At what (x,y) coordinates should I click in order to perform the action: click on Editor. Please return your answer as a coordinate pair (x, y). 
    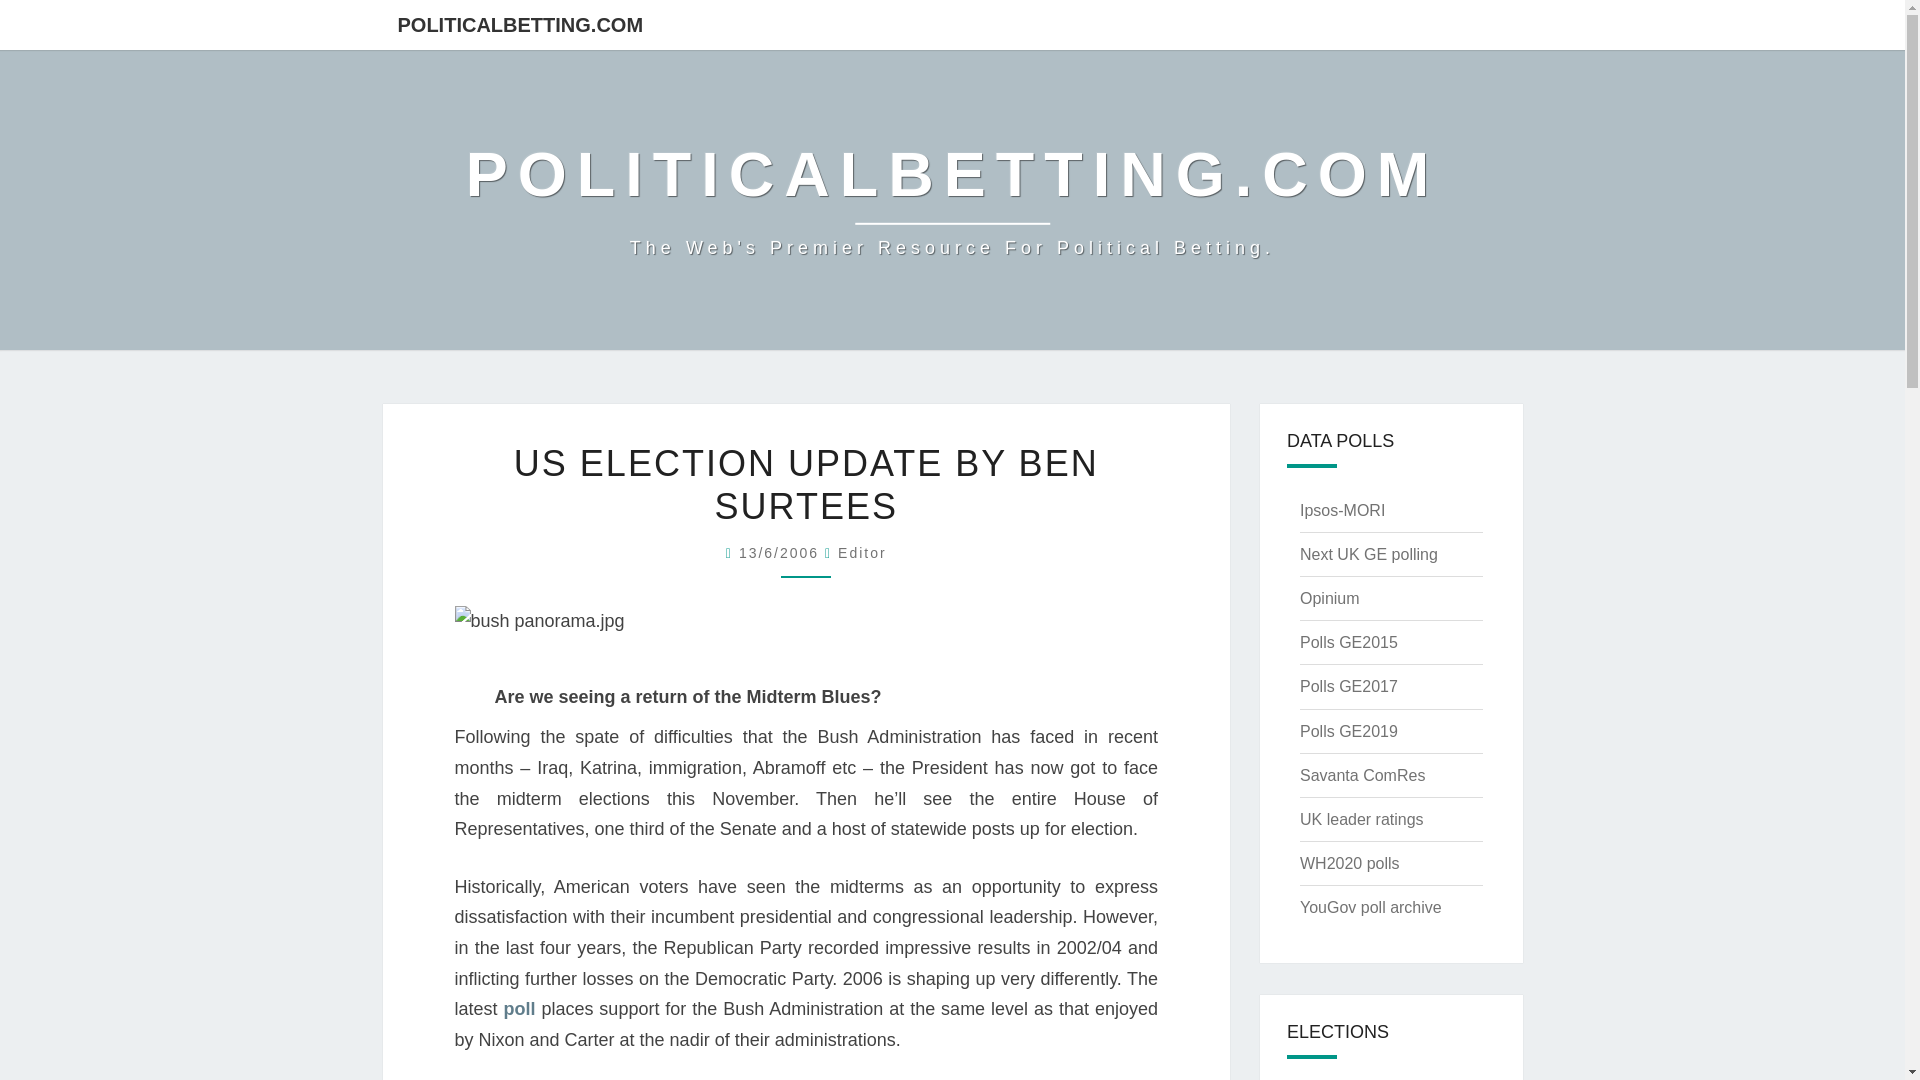
    Looking at the image, I should click on (862, 552).